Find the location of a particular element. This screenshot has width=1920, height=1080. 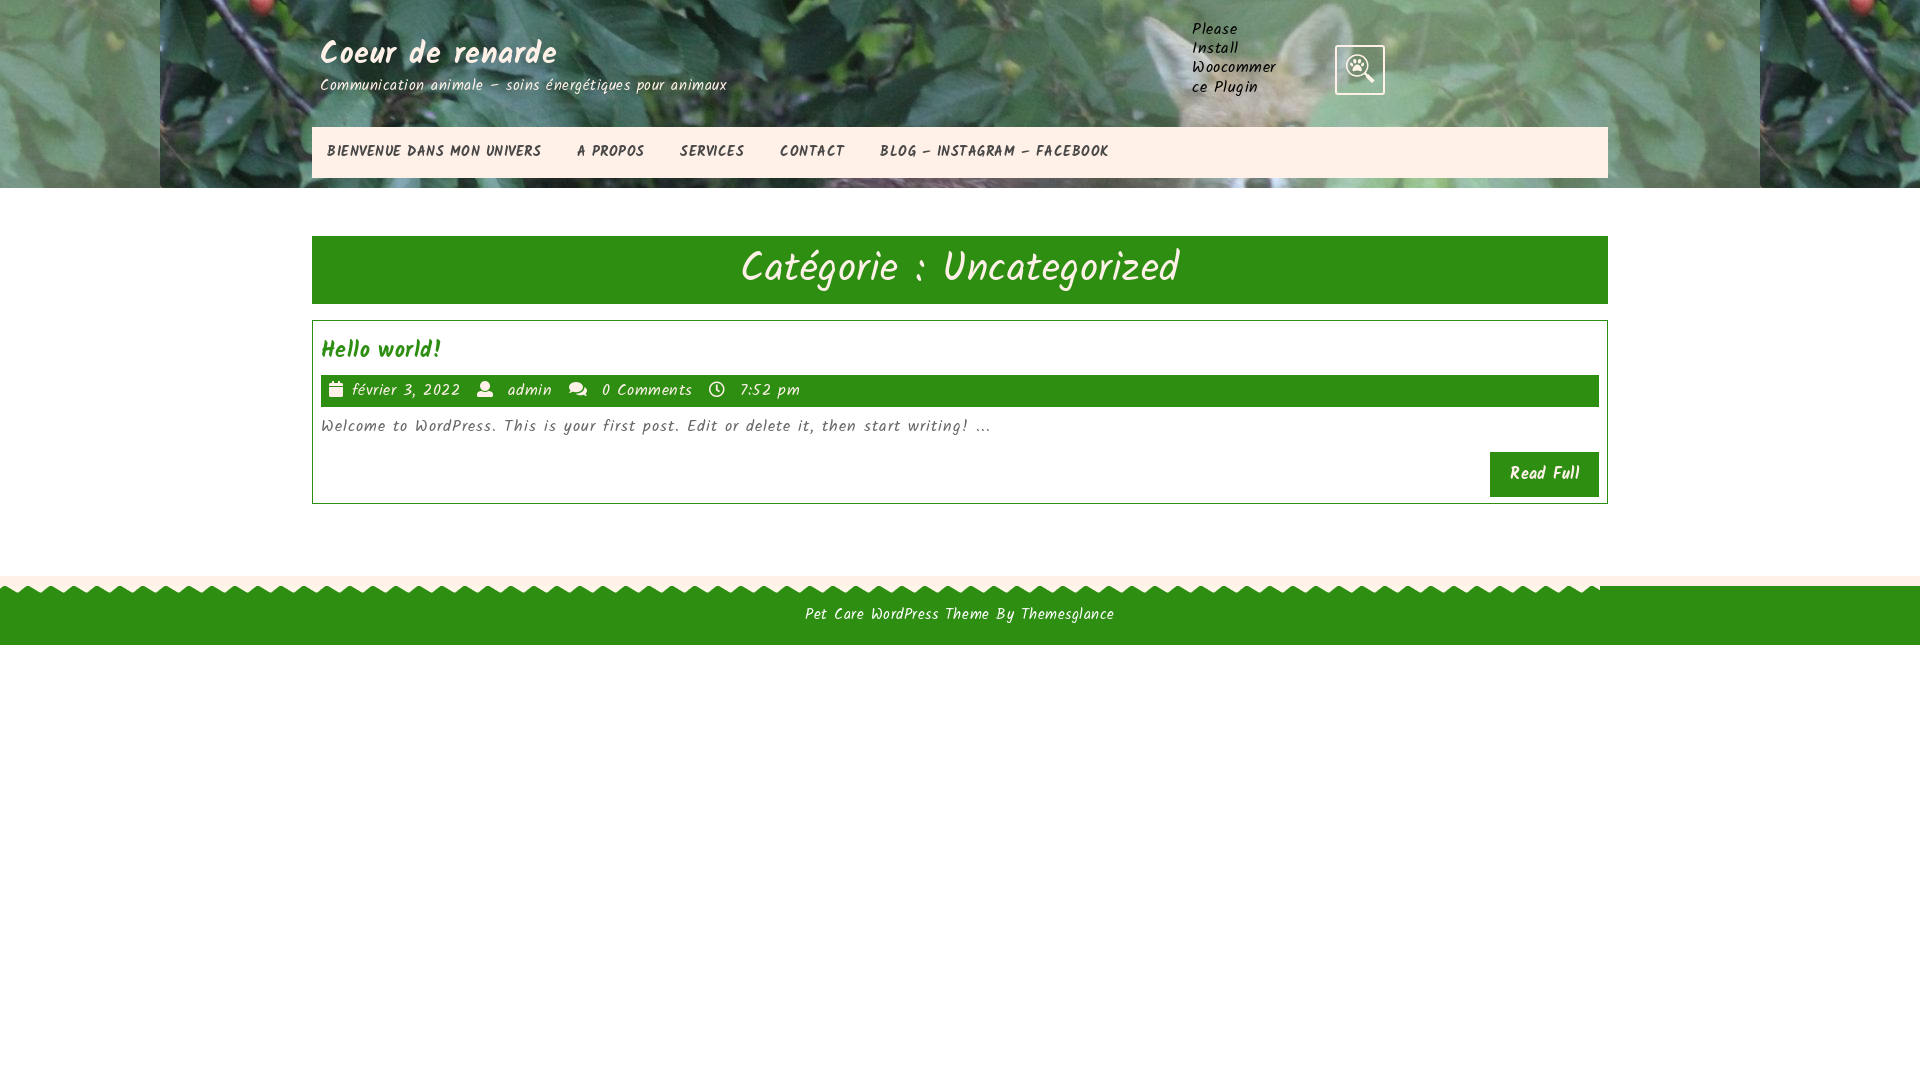

BIENVENUE DANS MON UNIVERS is located at coordinates (434, 152).